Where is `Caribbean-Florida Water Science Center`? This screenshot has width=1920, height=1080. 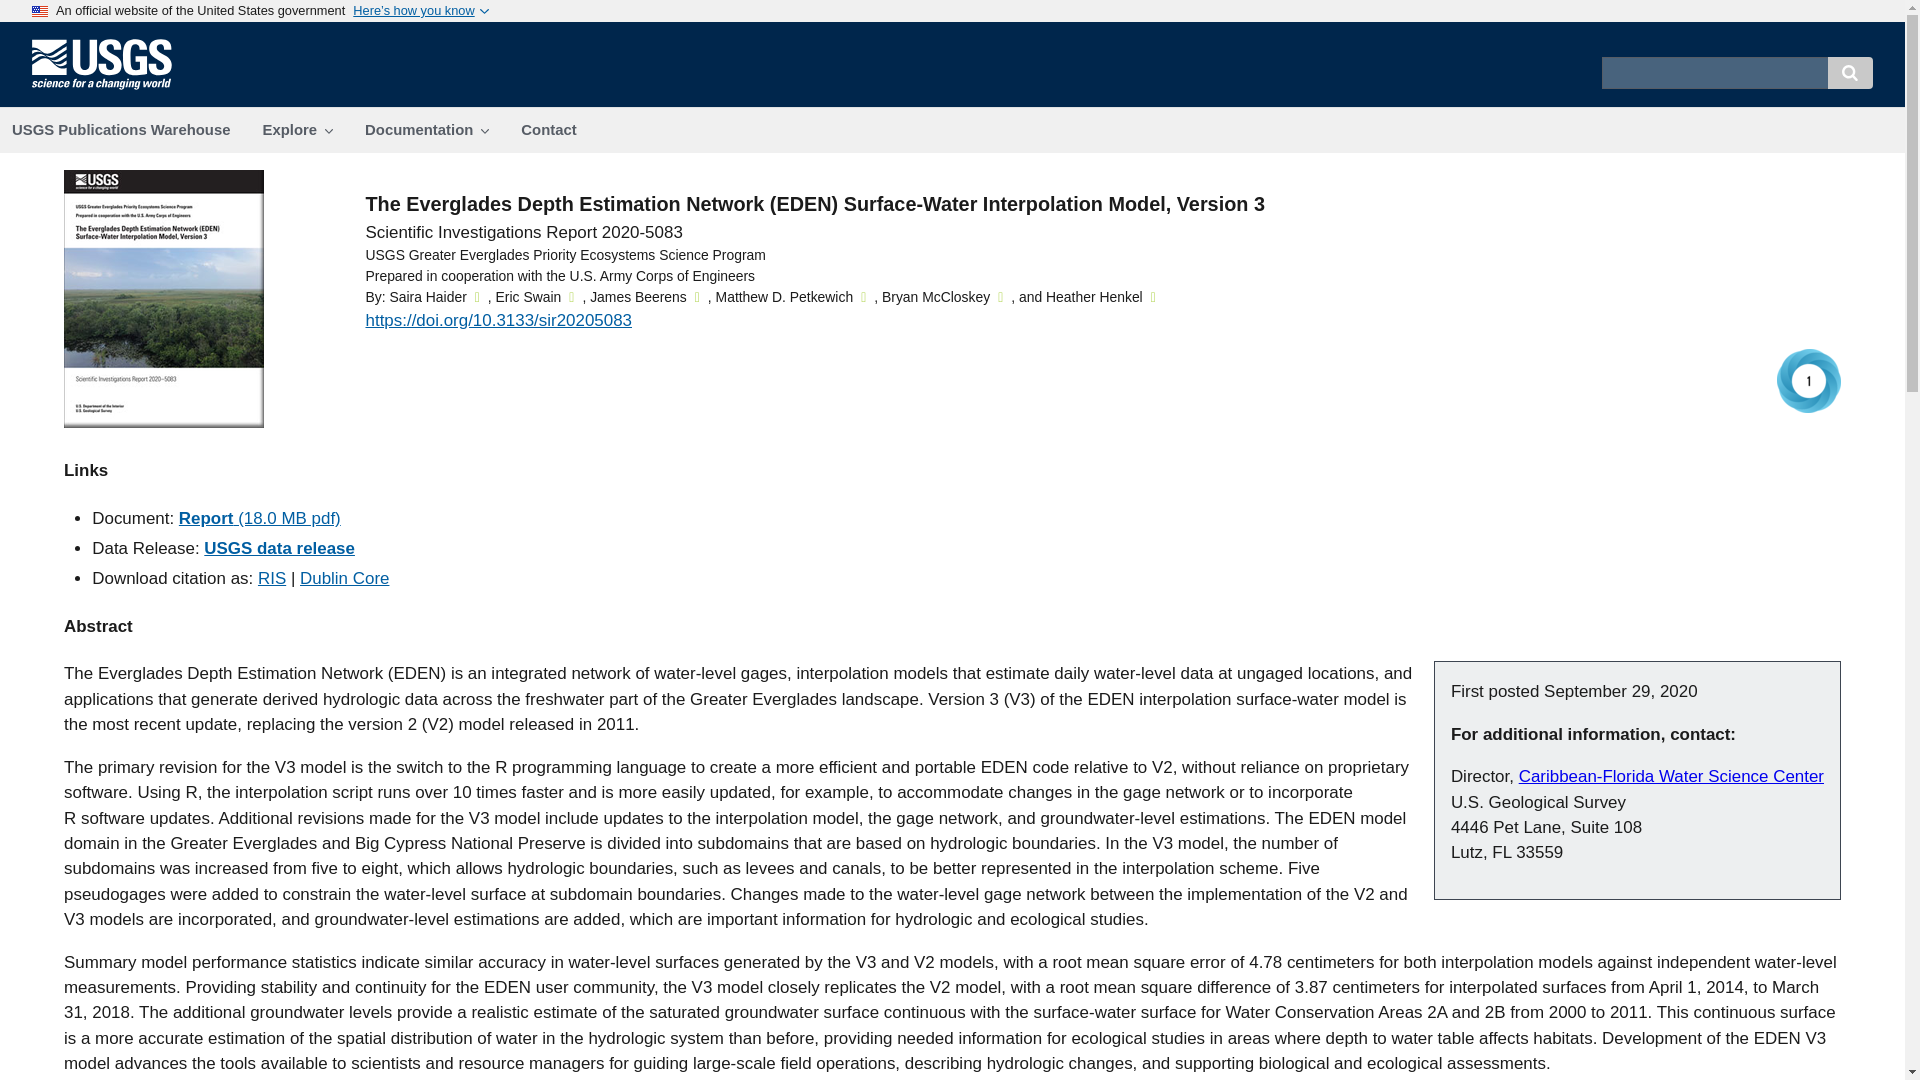
Caribbean-Florida Water Science Center is located at coordinates (1671, 776).